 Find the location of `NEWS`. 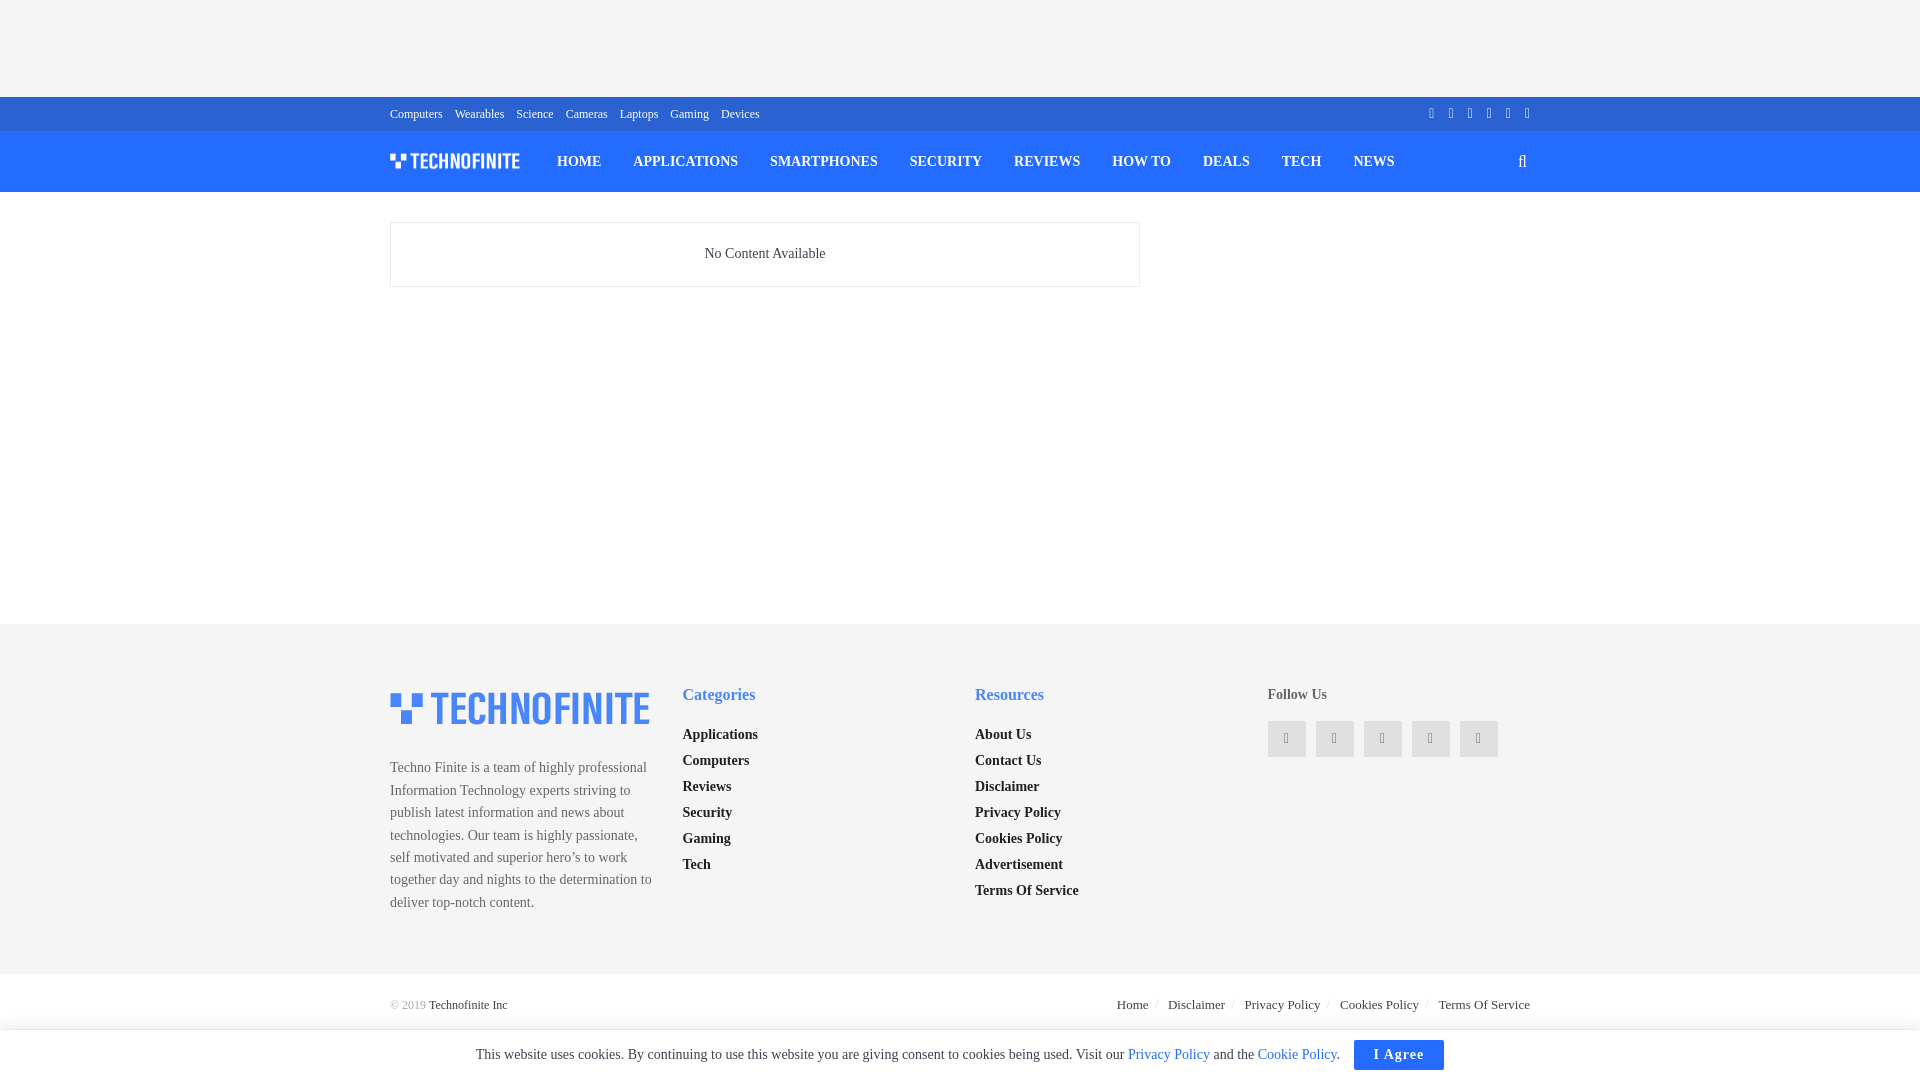

NEWS is located at coordinates (1372, 161).